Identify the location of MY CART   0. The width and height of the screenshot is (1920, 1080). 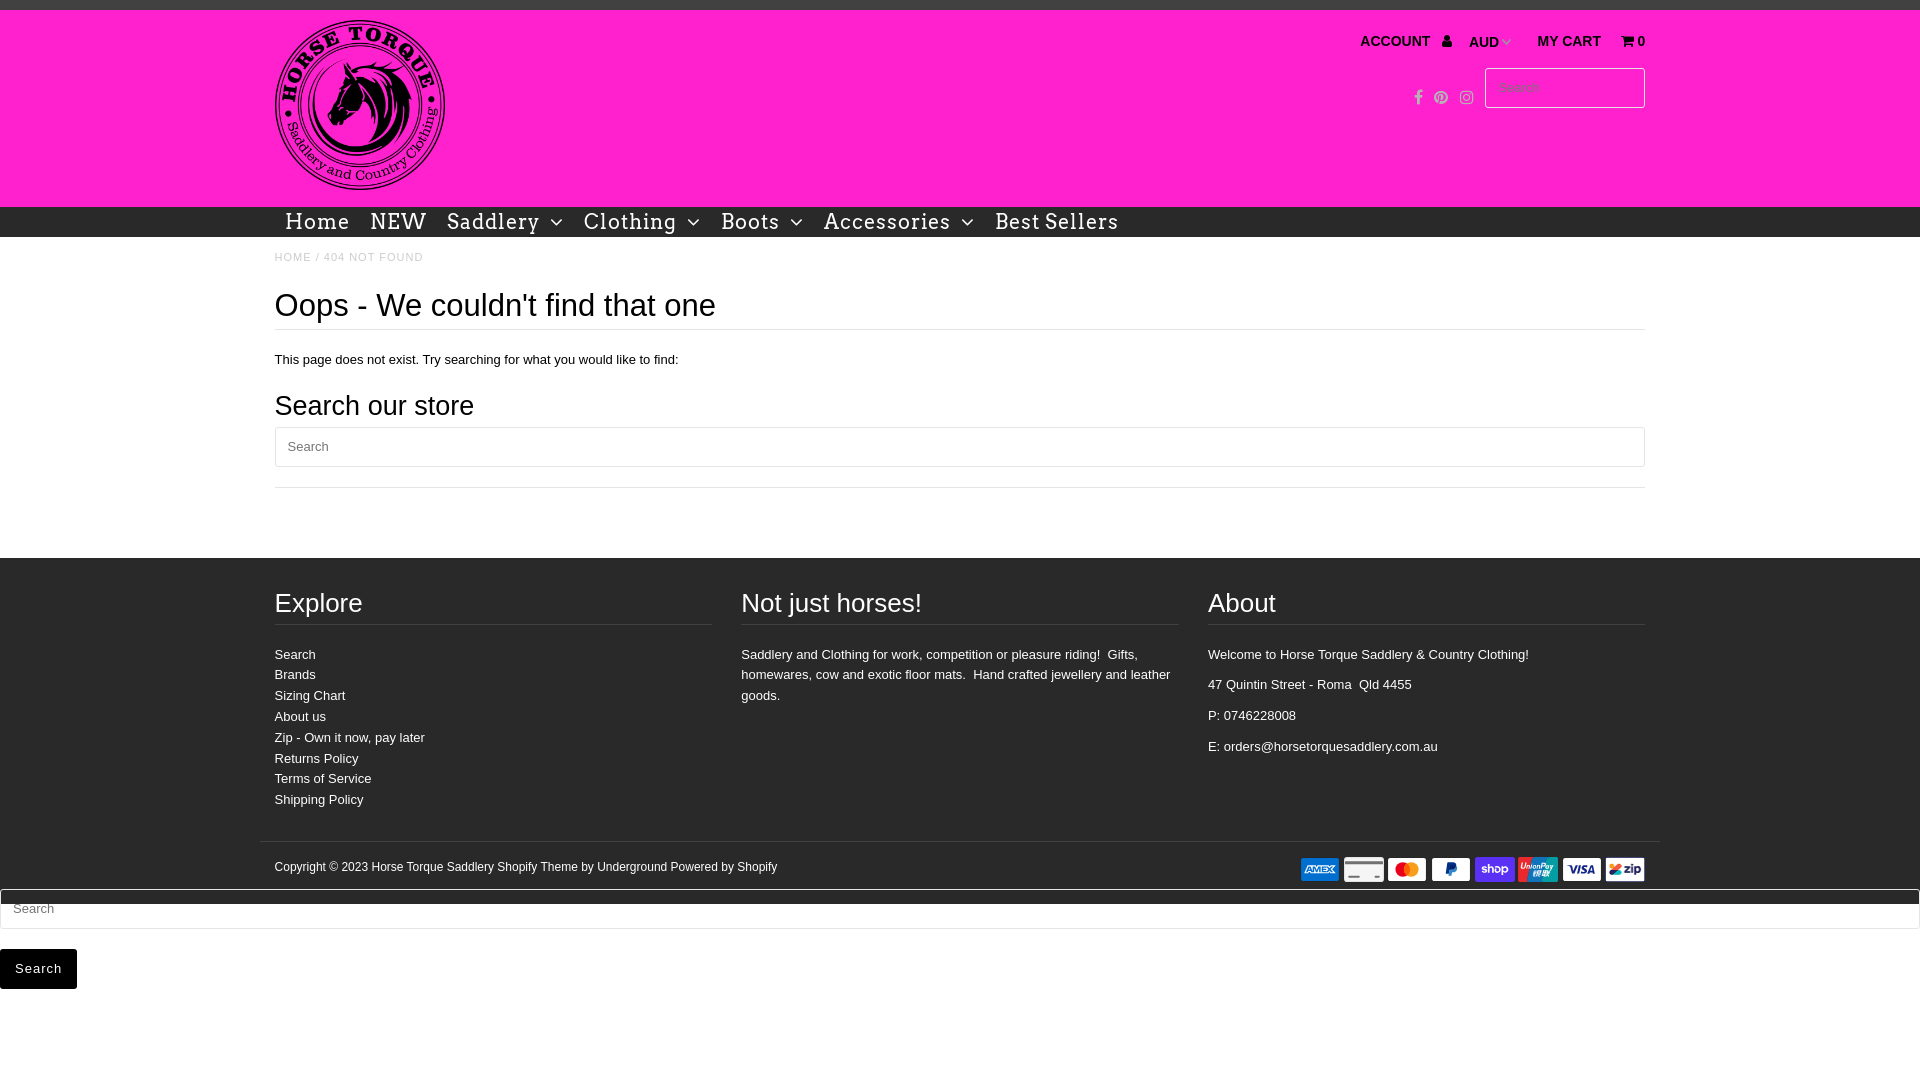
(1592, 41).